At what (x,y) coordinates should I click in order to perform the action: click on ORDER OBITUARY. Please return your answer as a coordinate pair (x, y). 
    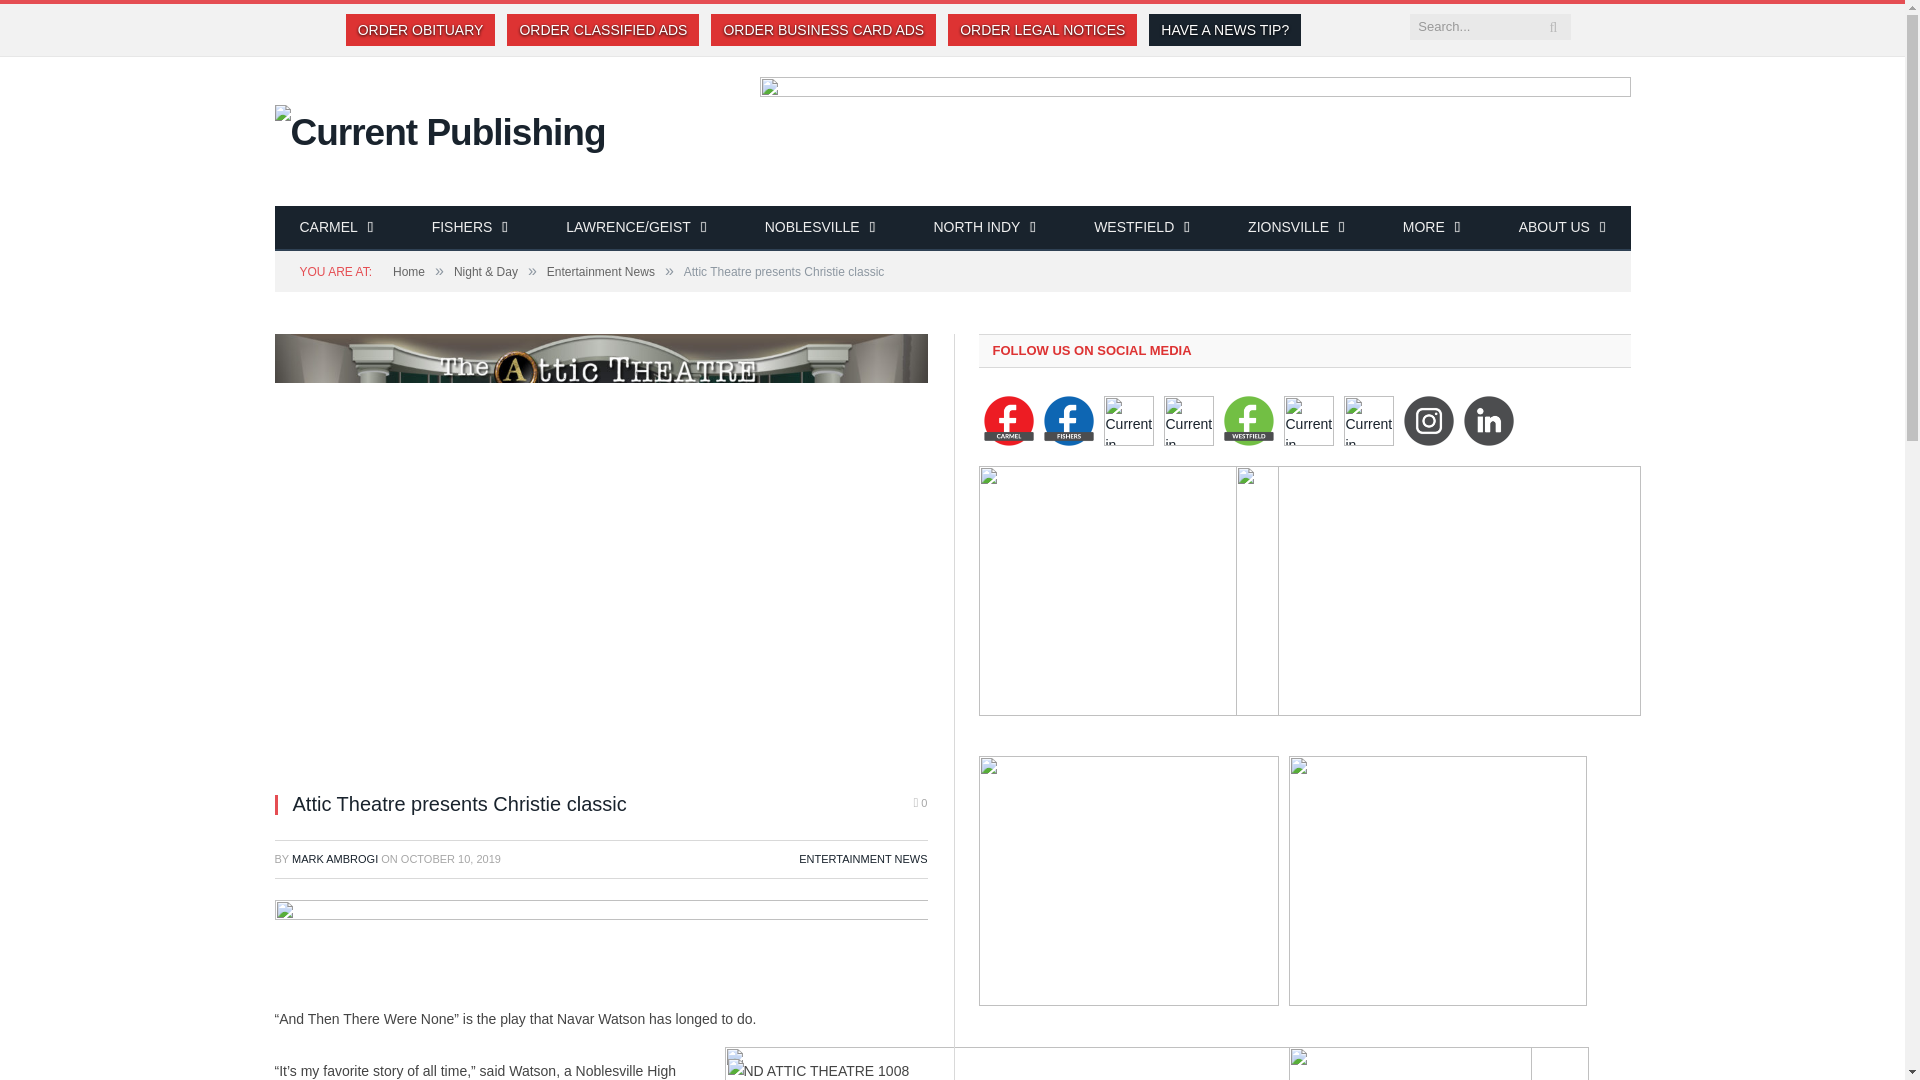
    Looking at the image, I should click on (420, 30).